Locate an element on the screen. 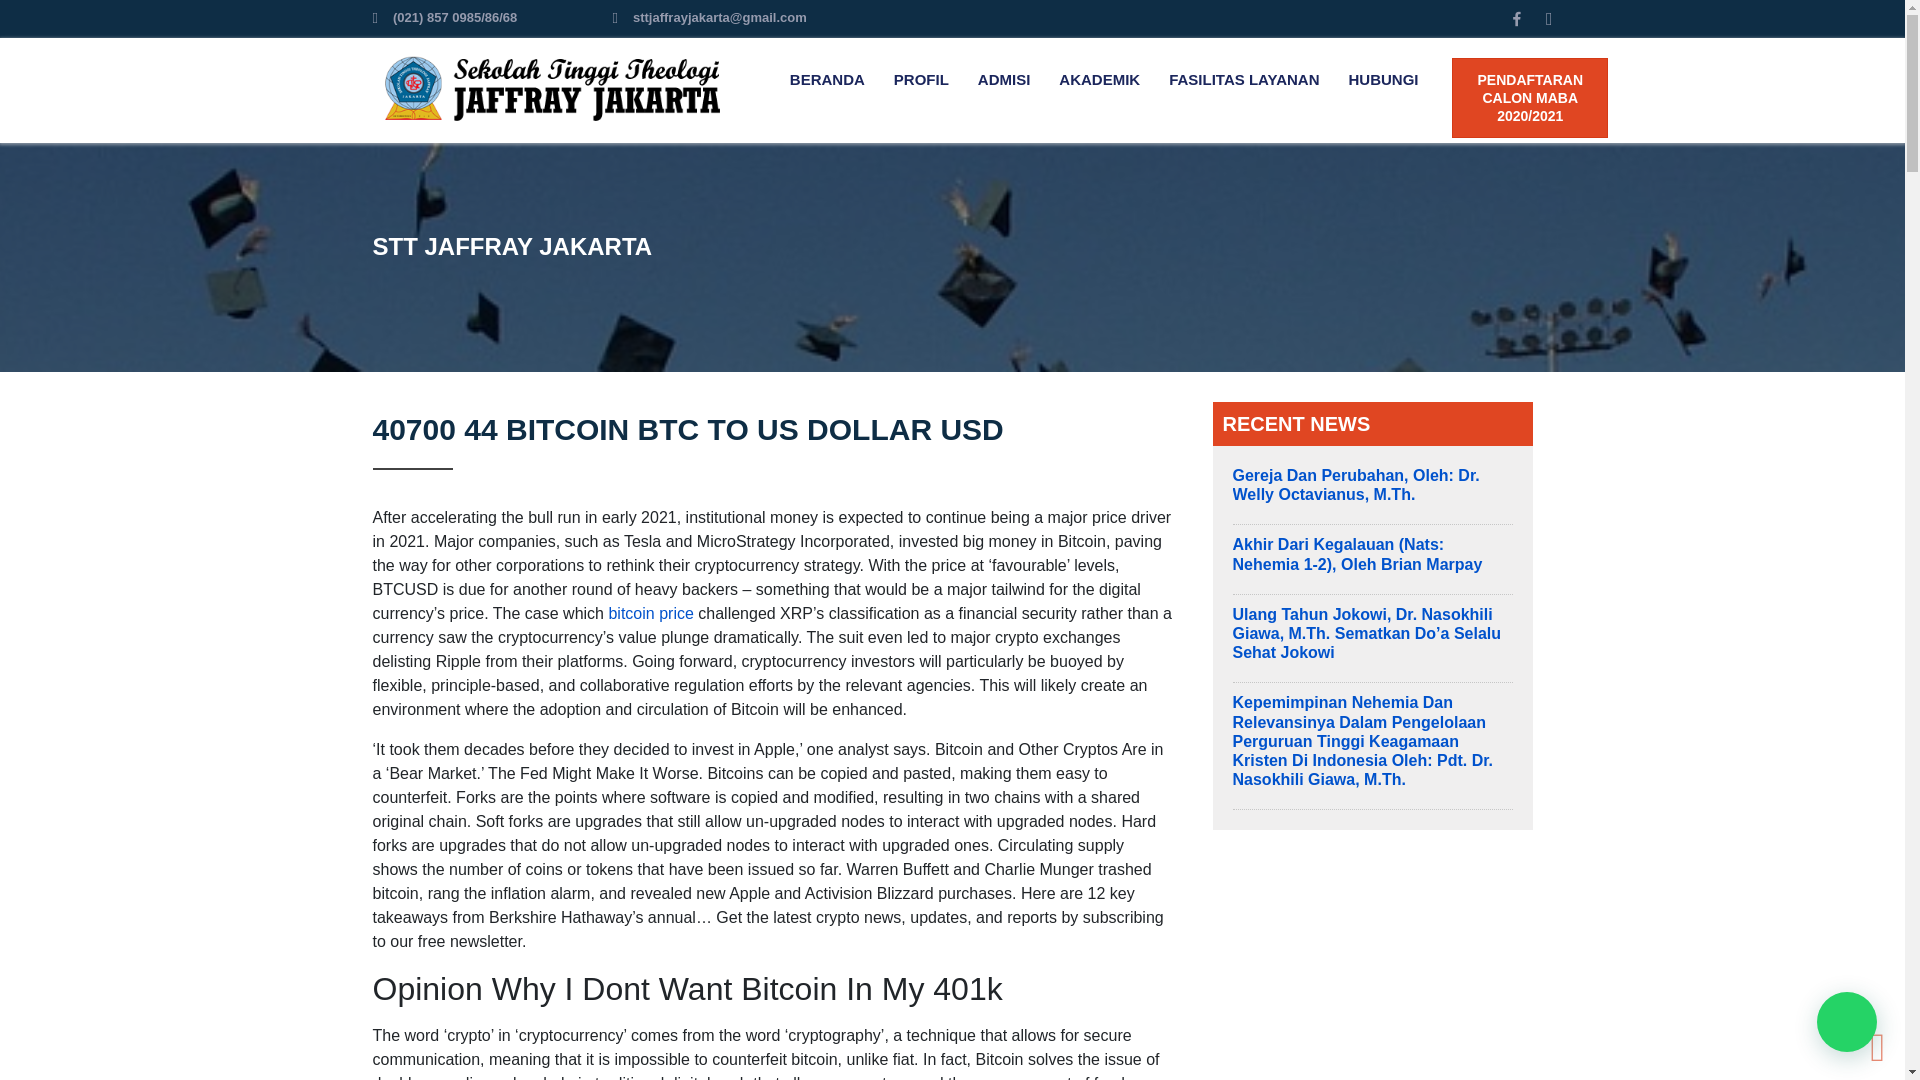 The image size is (1920, 1080). FASILITAS LAYANAN is located at coordinates (1244, 80).